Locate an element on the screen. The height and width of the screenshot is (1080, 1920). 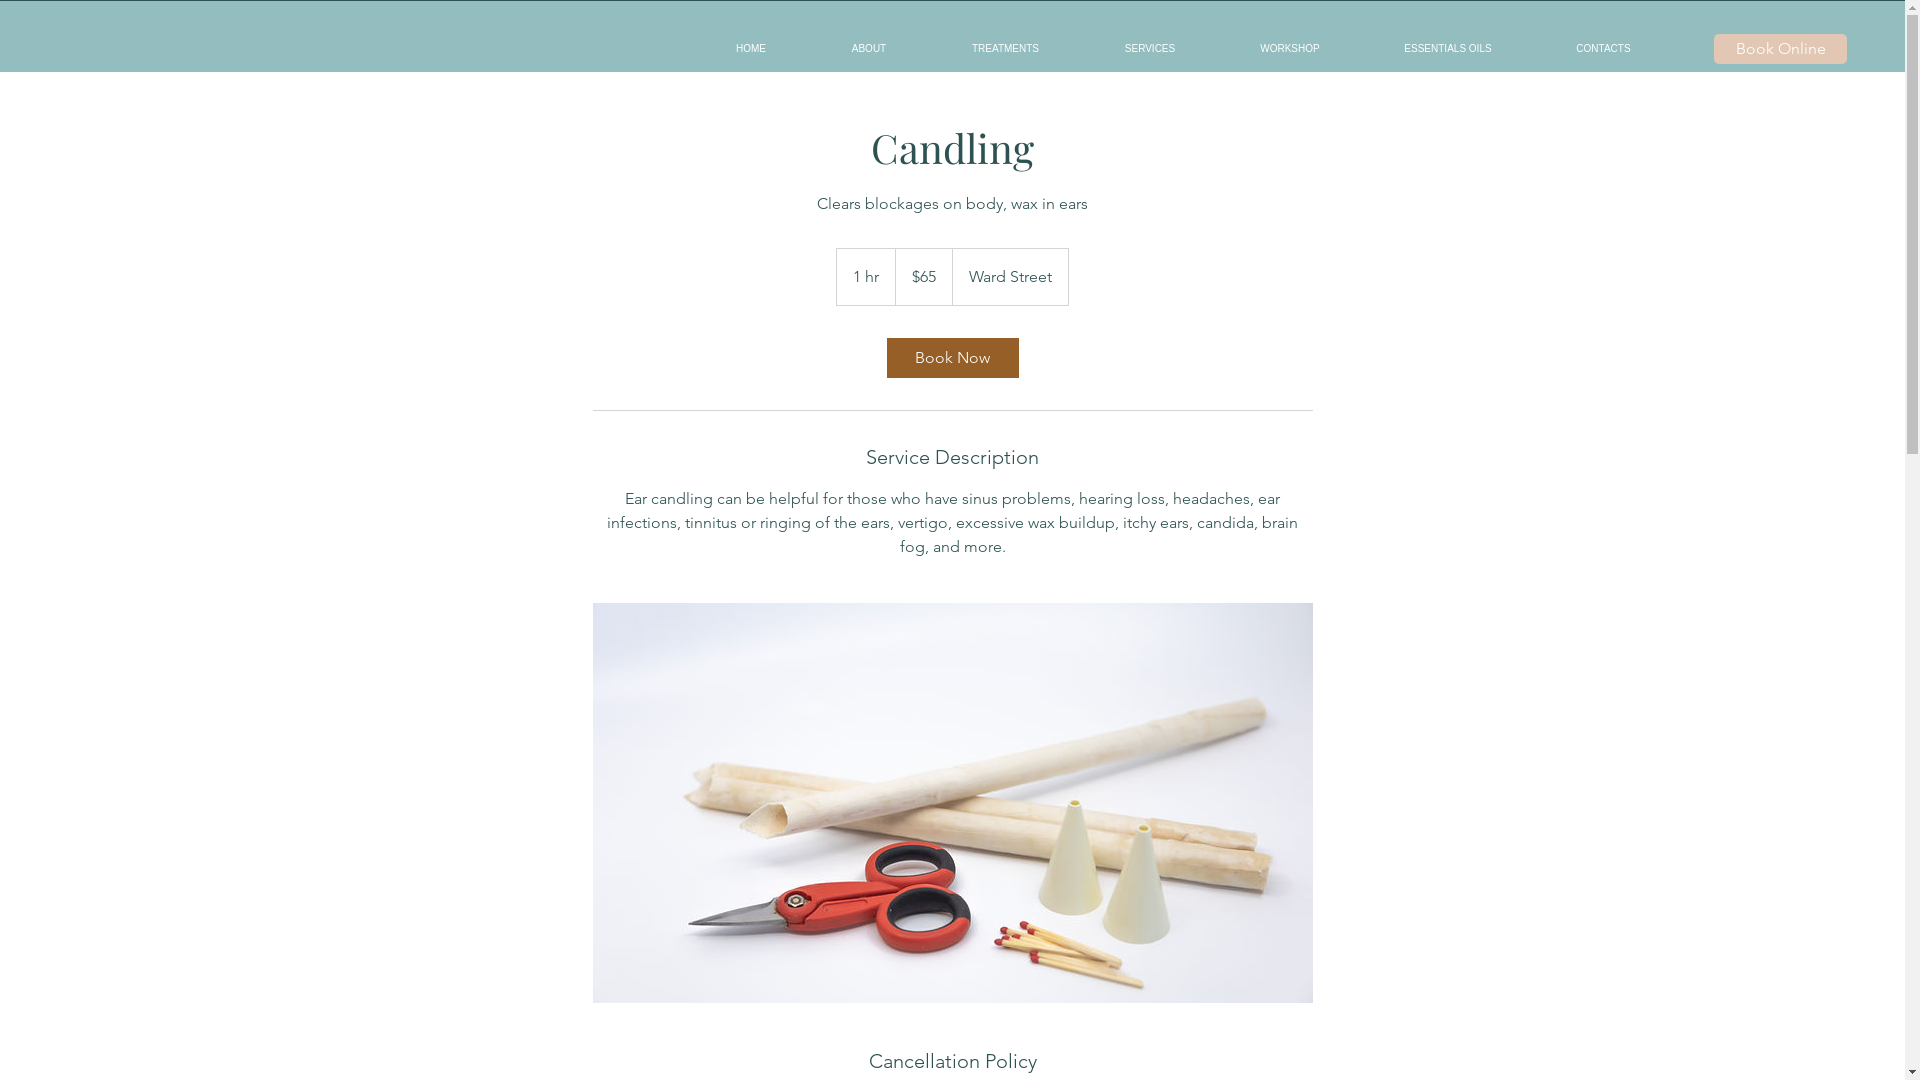
SERVICES is located at coordinates (1150, 49).